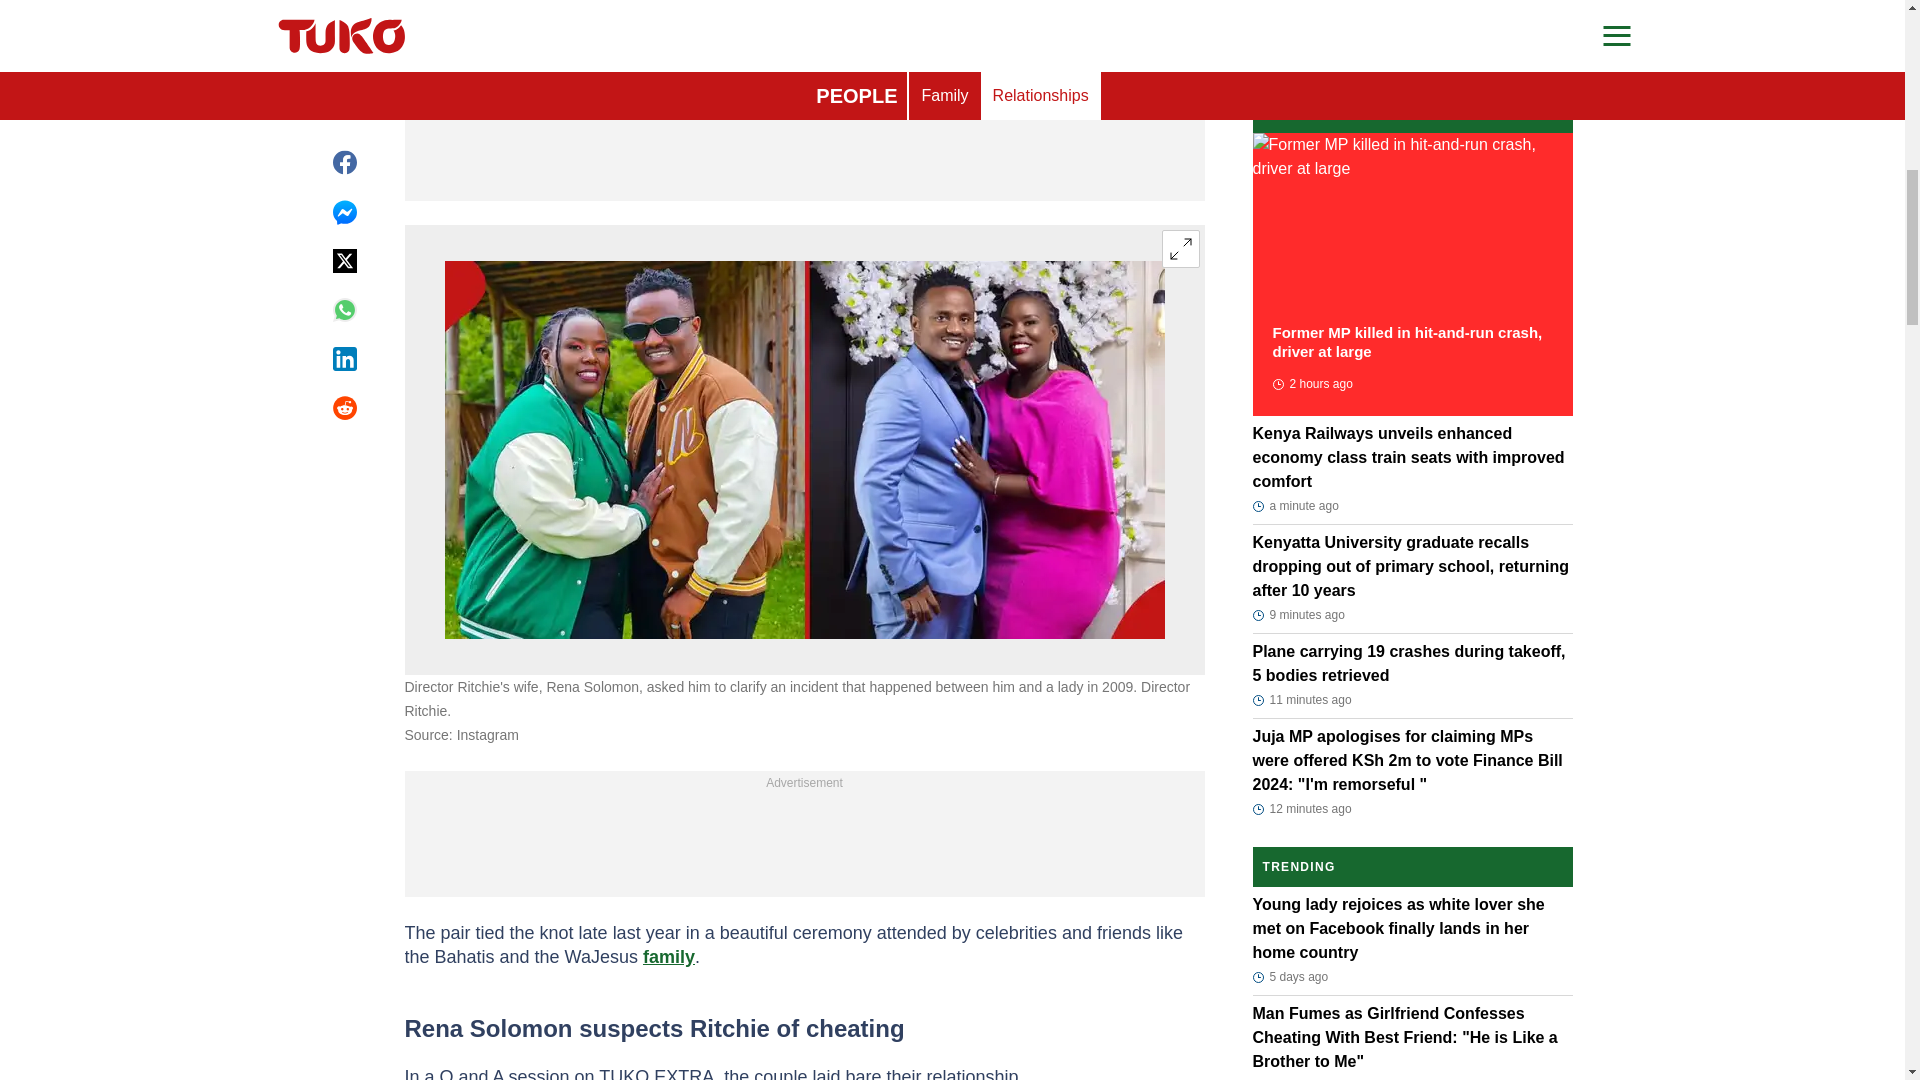 This screenshot has width=1920, height=1080. Describe the element at coordinates (1180, 248) in the screenshot. I see `Expand image` at that location.